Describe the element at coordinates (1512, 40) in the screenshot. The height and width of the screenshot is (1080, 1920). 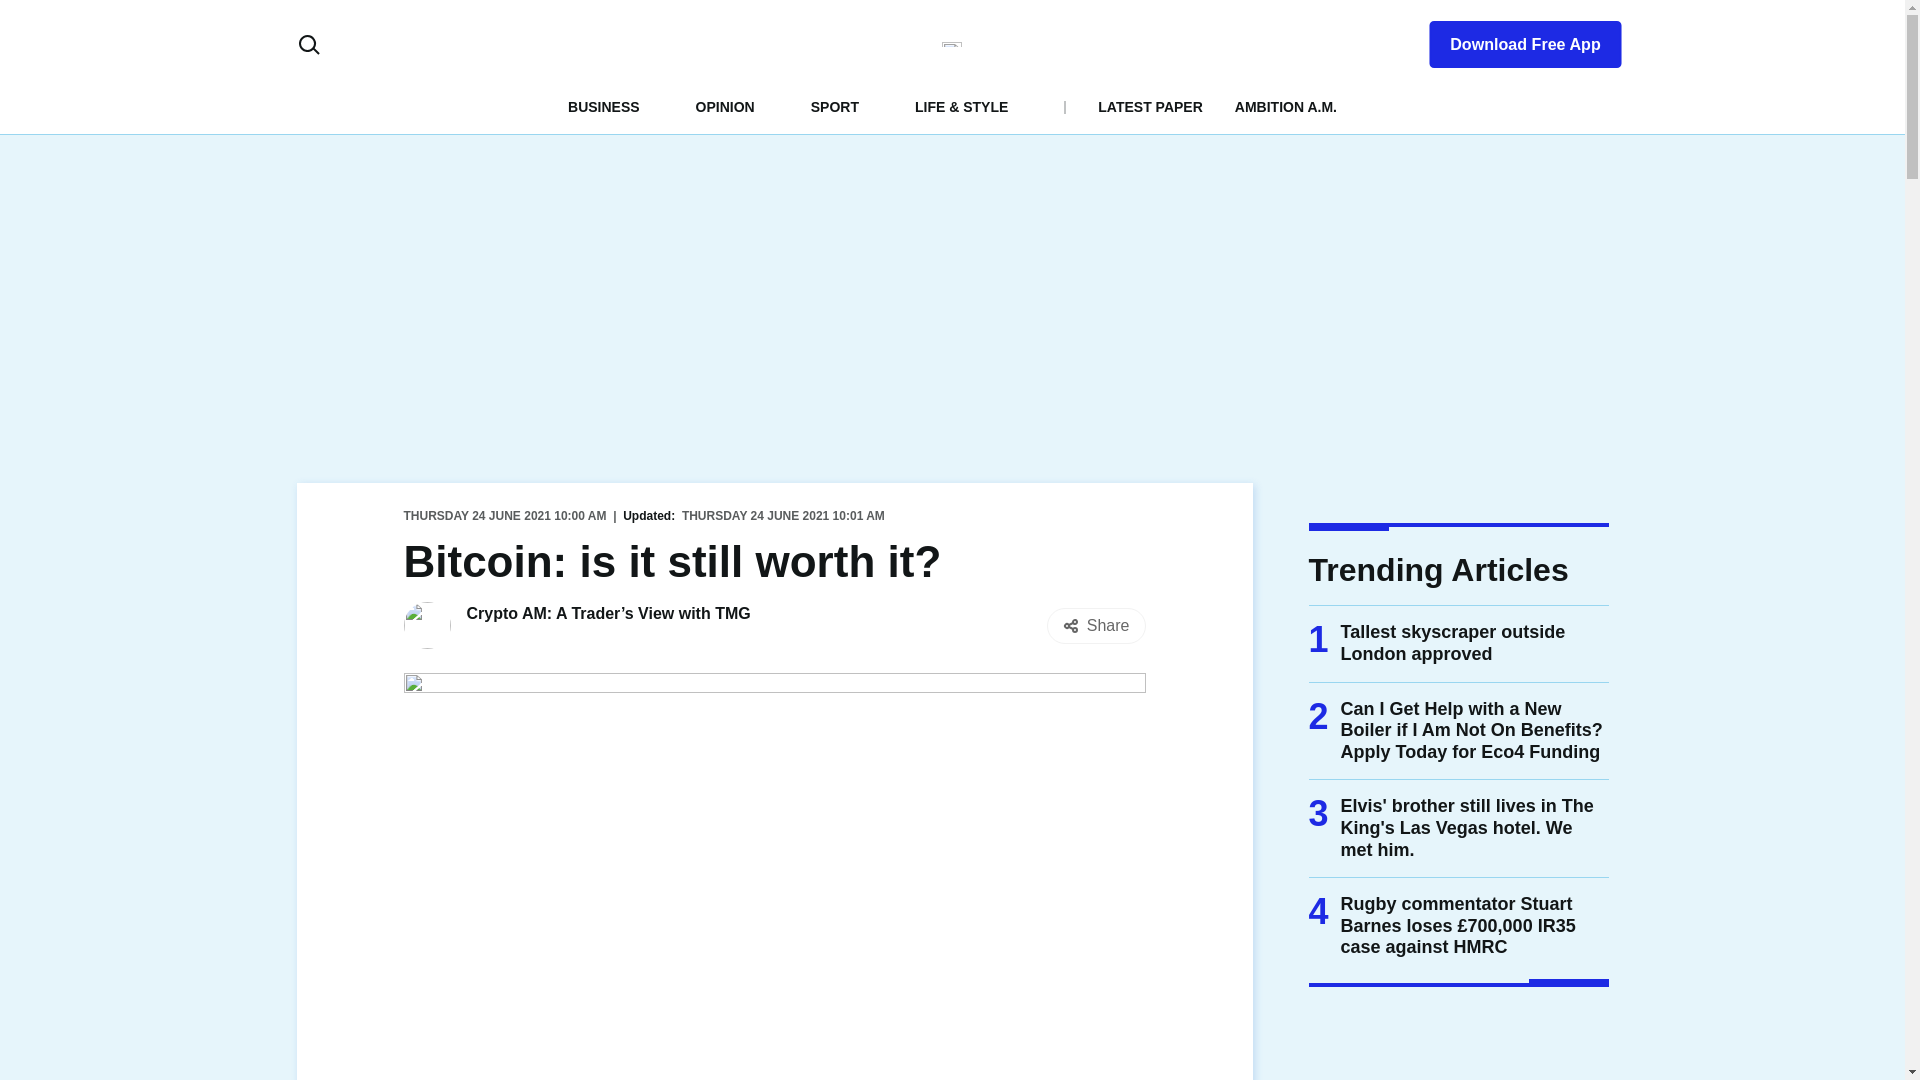
I see `Download Free App` at that location.